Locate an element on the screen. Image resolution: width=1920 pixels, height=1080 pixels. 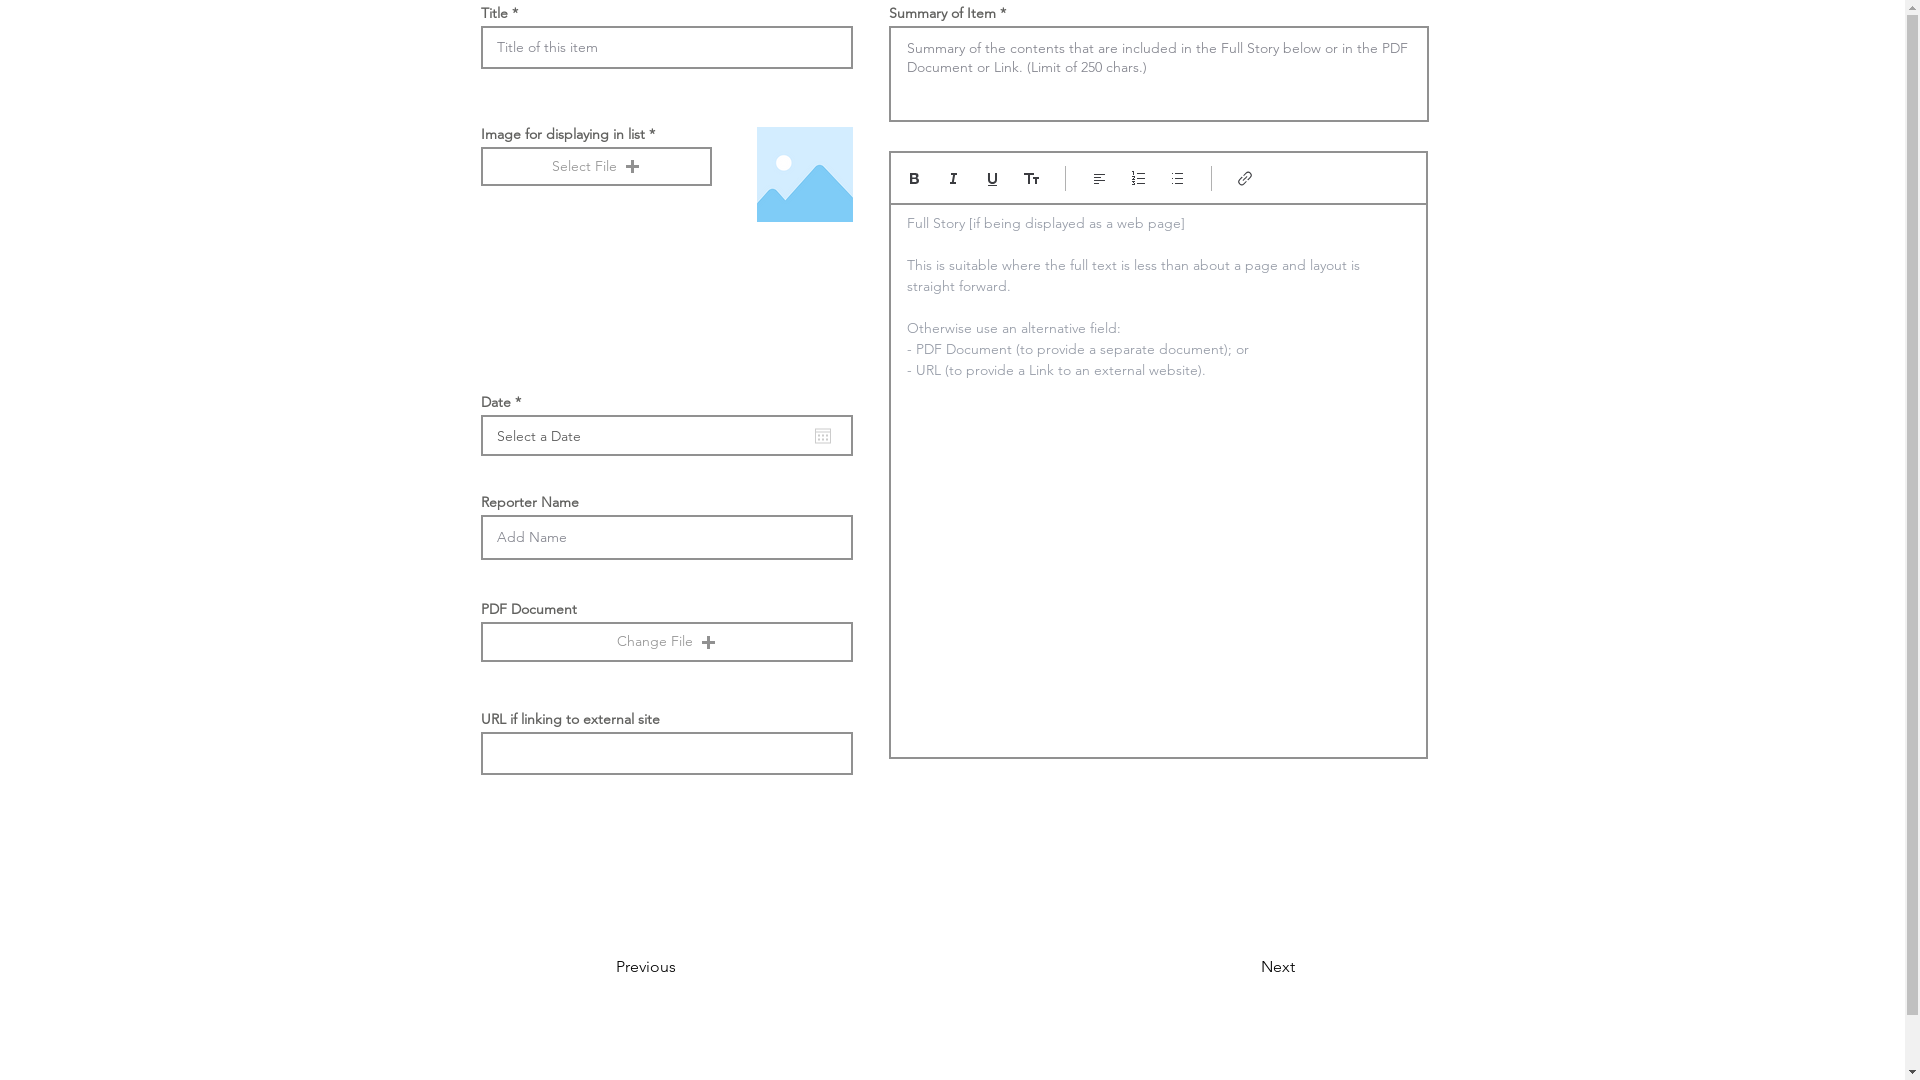
Next is located at coordinates (1244, 967).